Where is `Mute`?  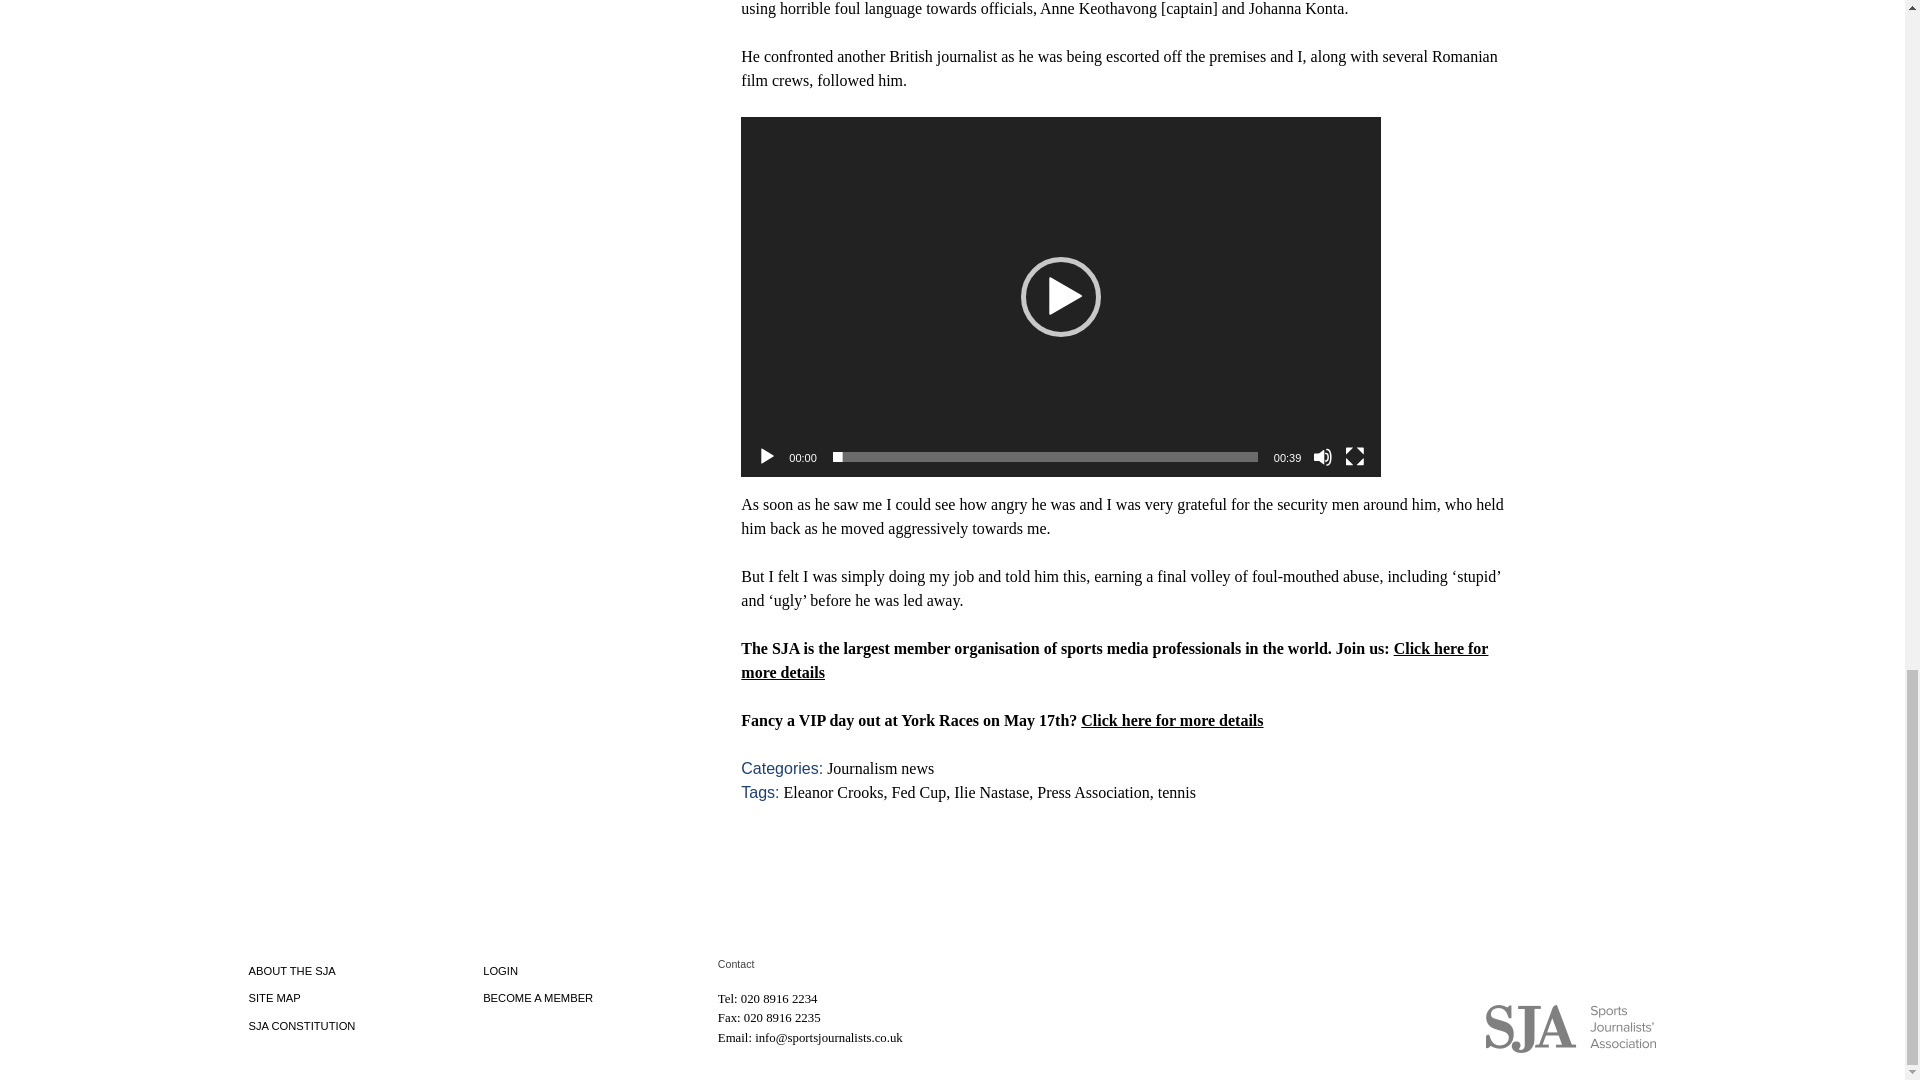 Mute is located at coordinates (1322, 456).